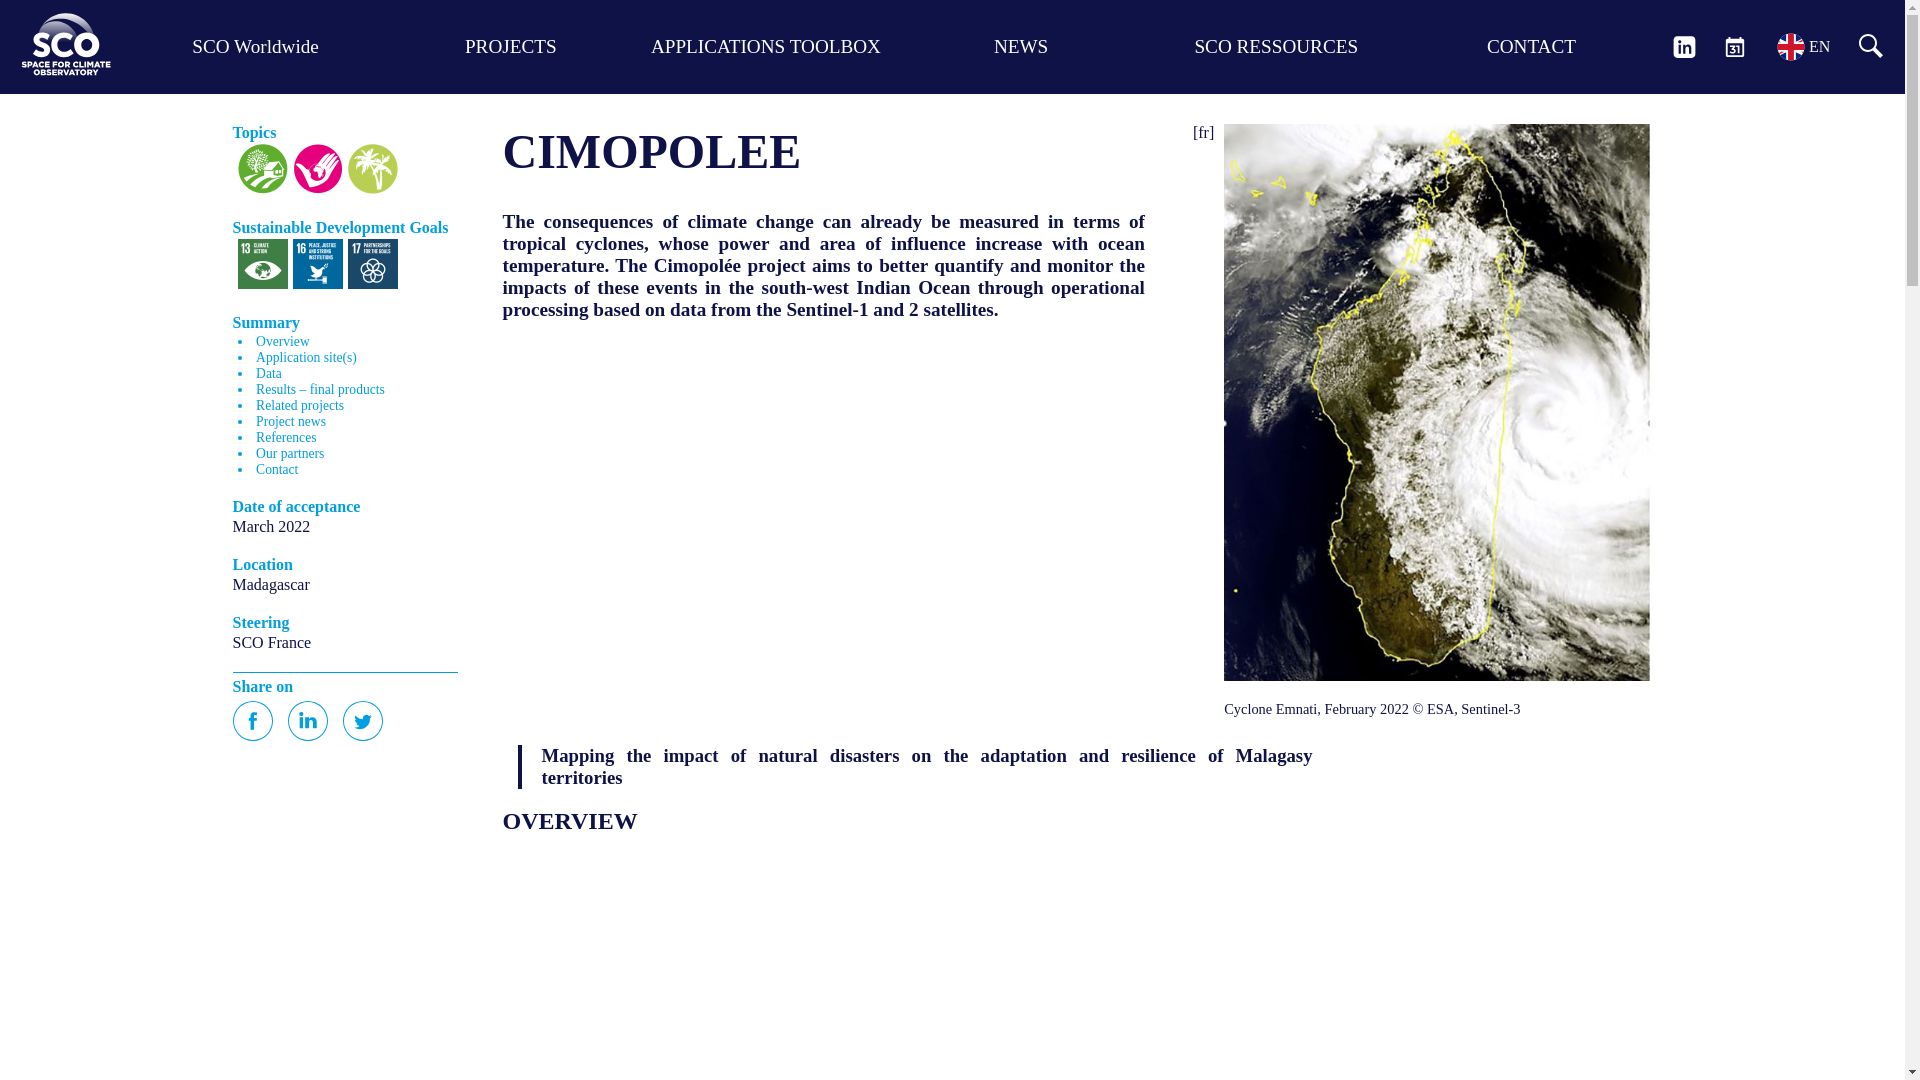  I want to click on Twitter, so click(362, 720).